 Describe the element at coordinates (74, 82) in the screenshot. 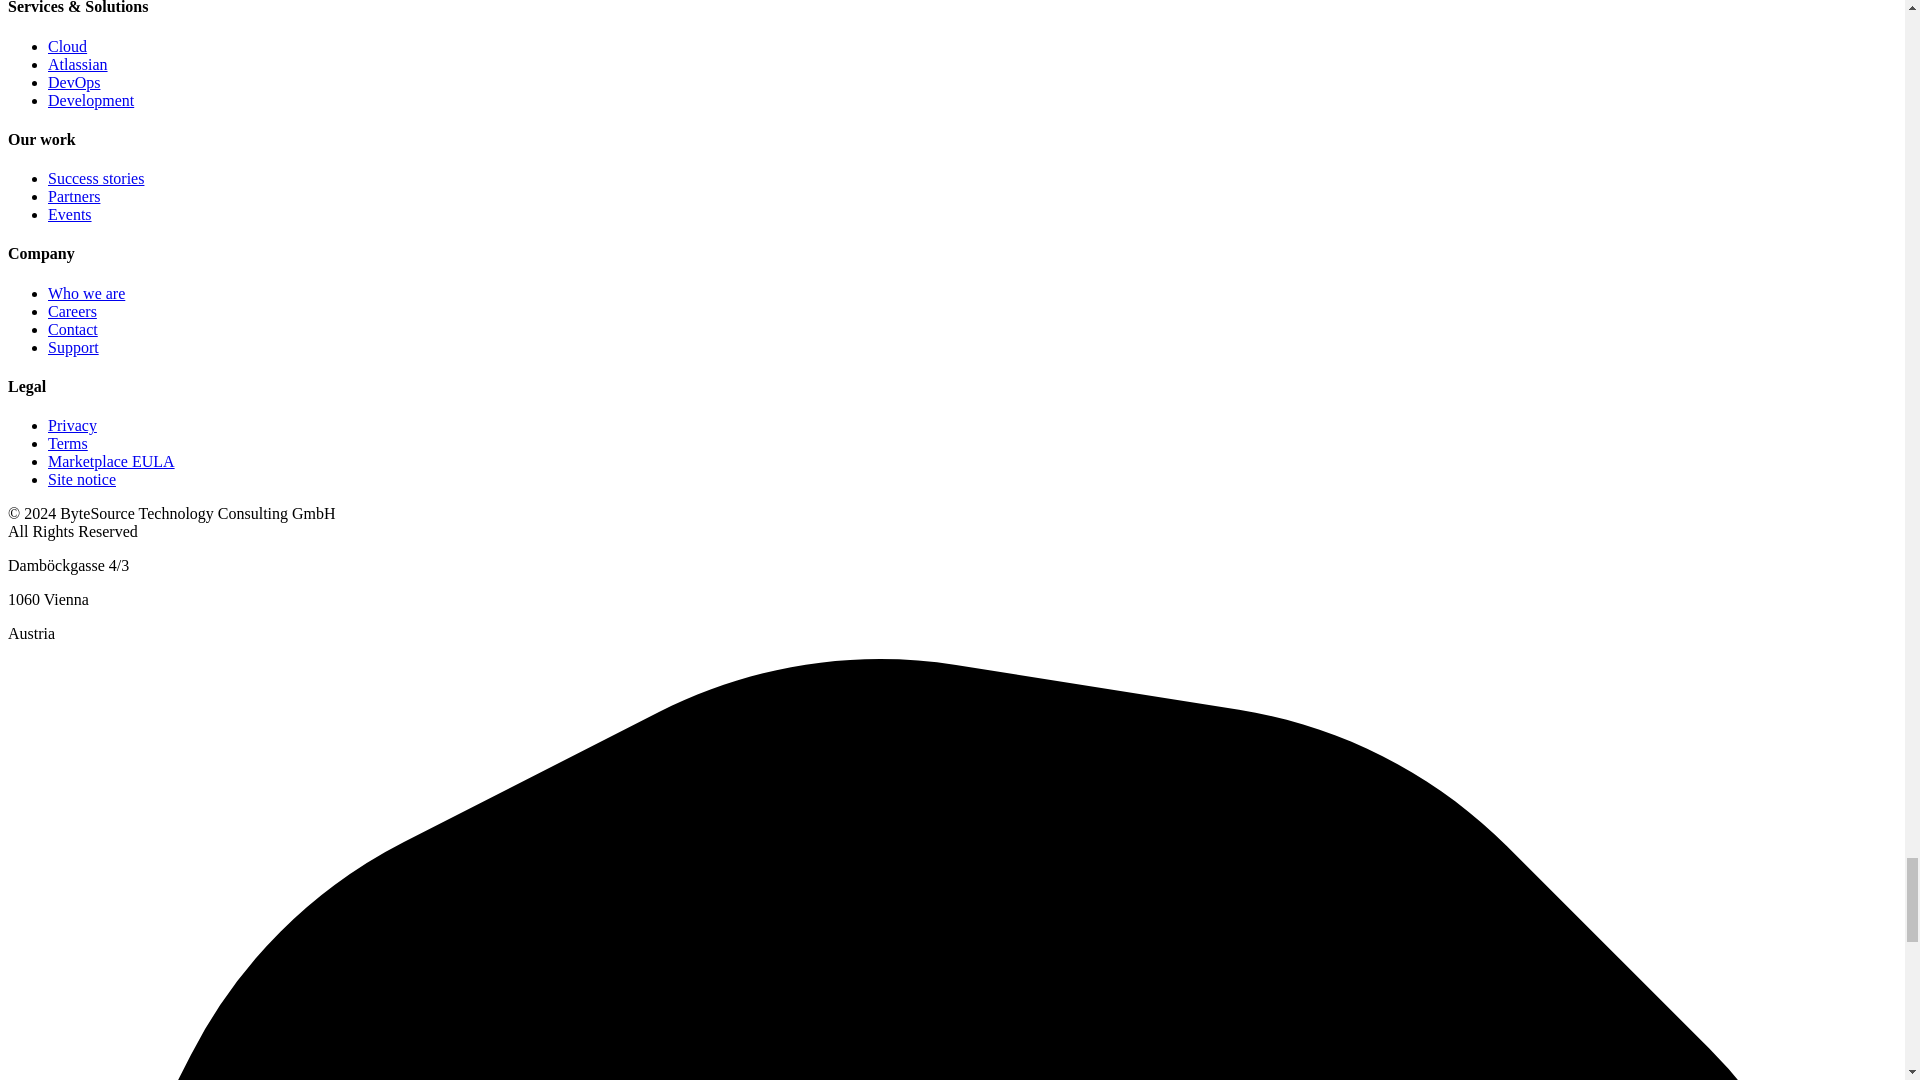

I see `DevOps` at that location.